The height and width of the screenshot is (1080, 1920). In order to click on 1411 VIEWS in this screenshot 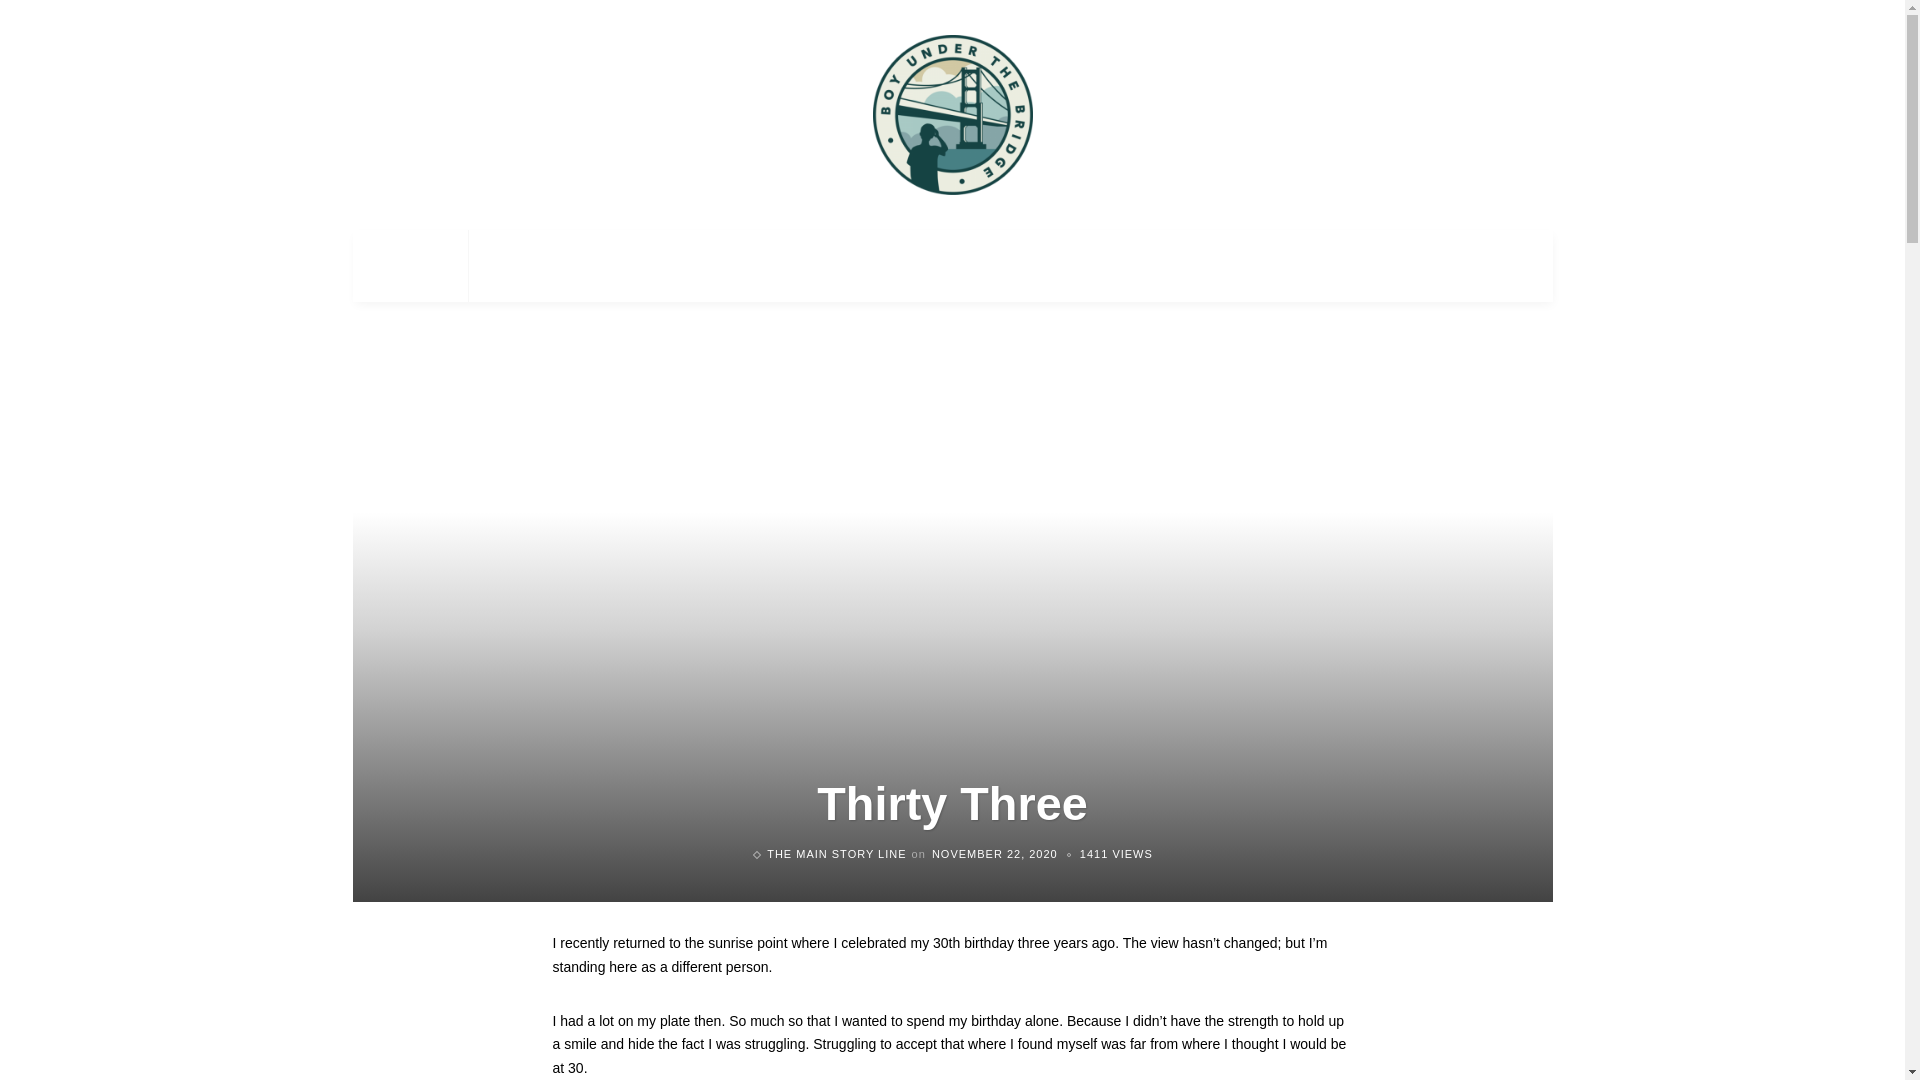, I will do `click(1116, 853)`.